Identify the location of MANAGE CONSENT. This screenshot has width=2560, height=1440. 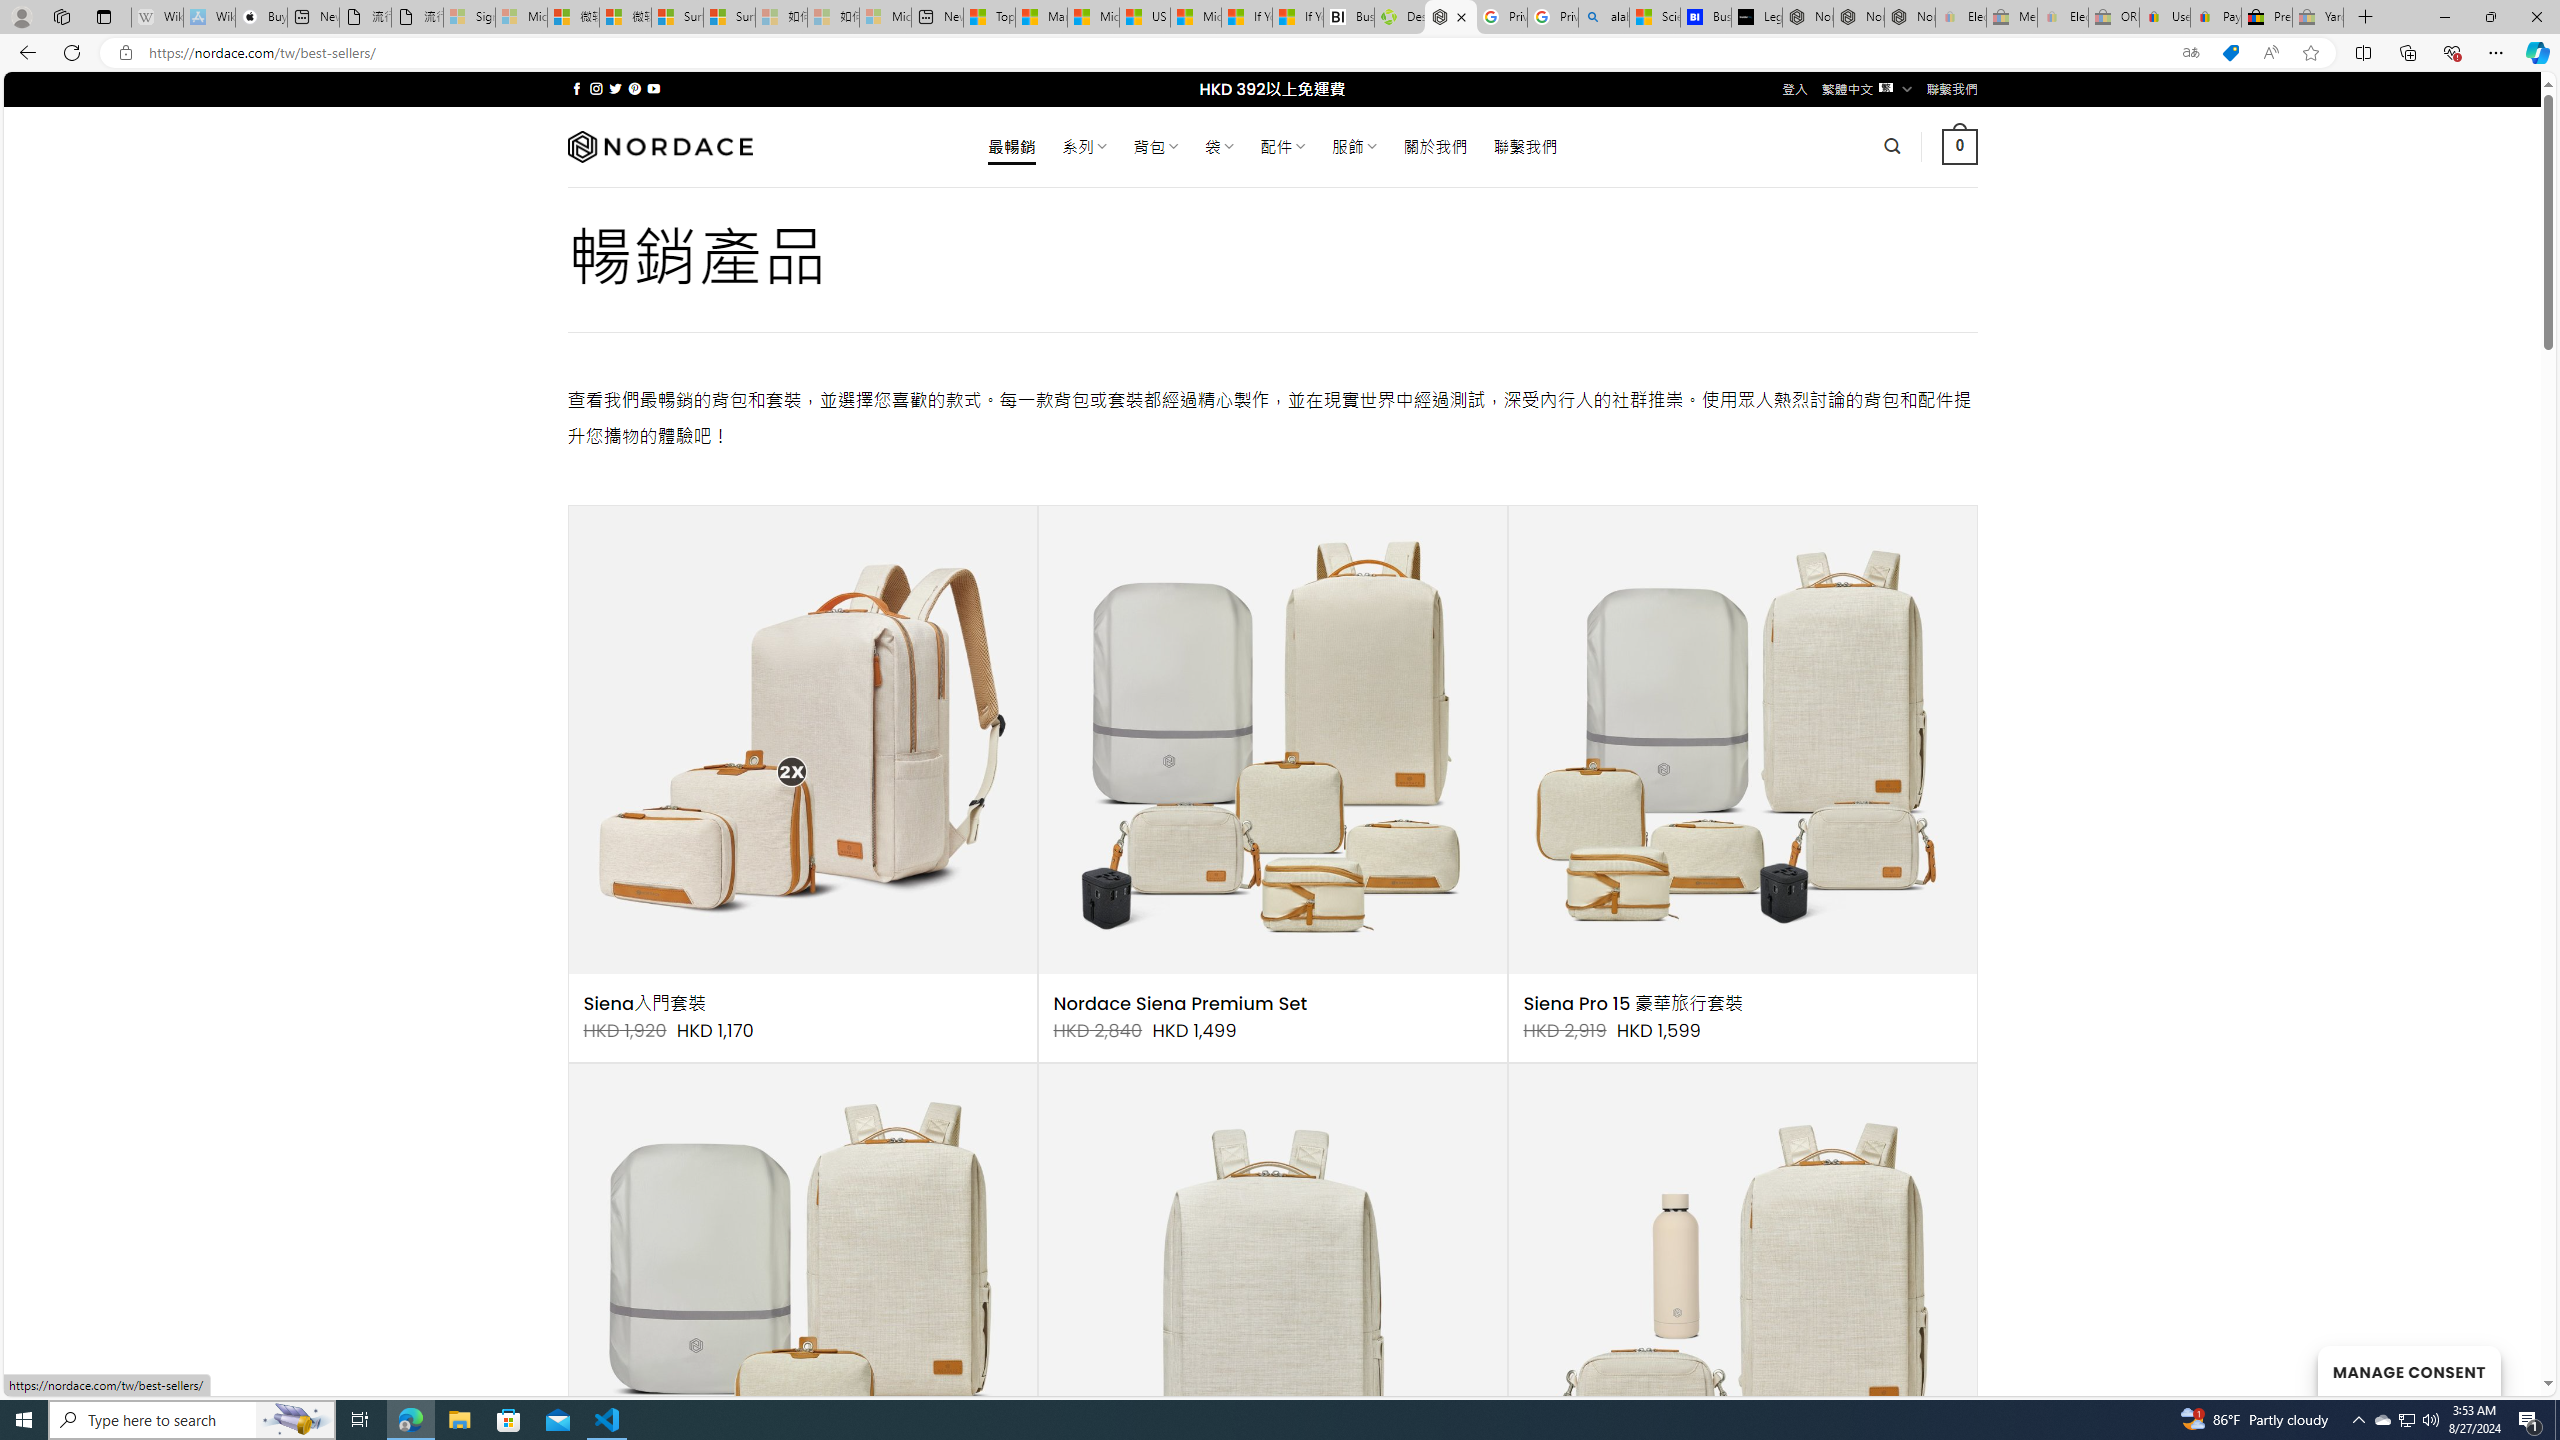
(2408, 1370).